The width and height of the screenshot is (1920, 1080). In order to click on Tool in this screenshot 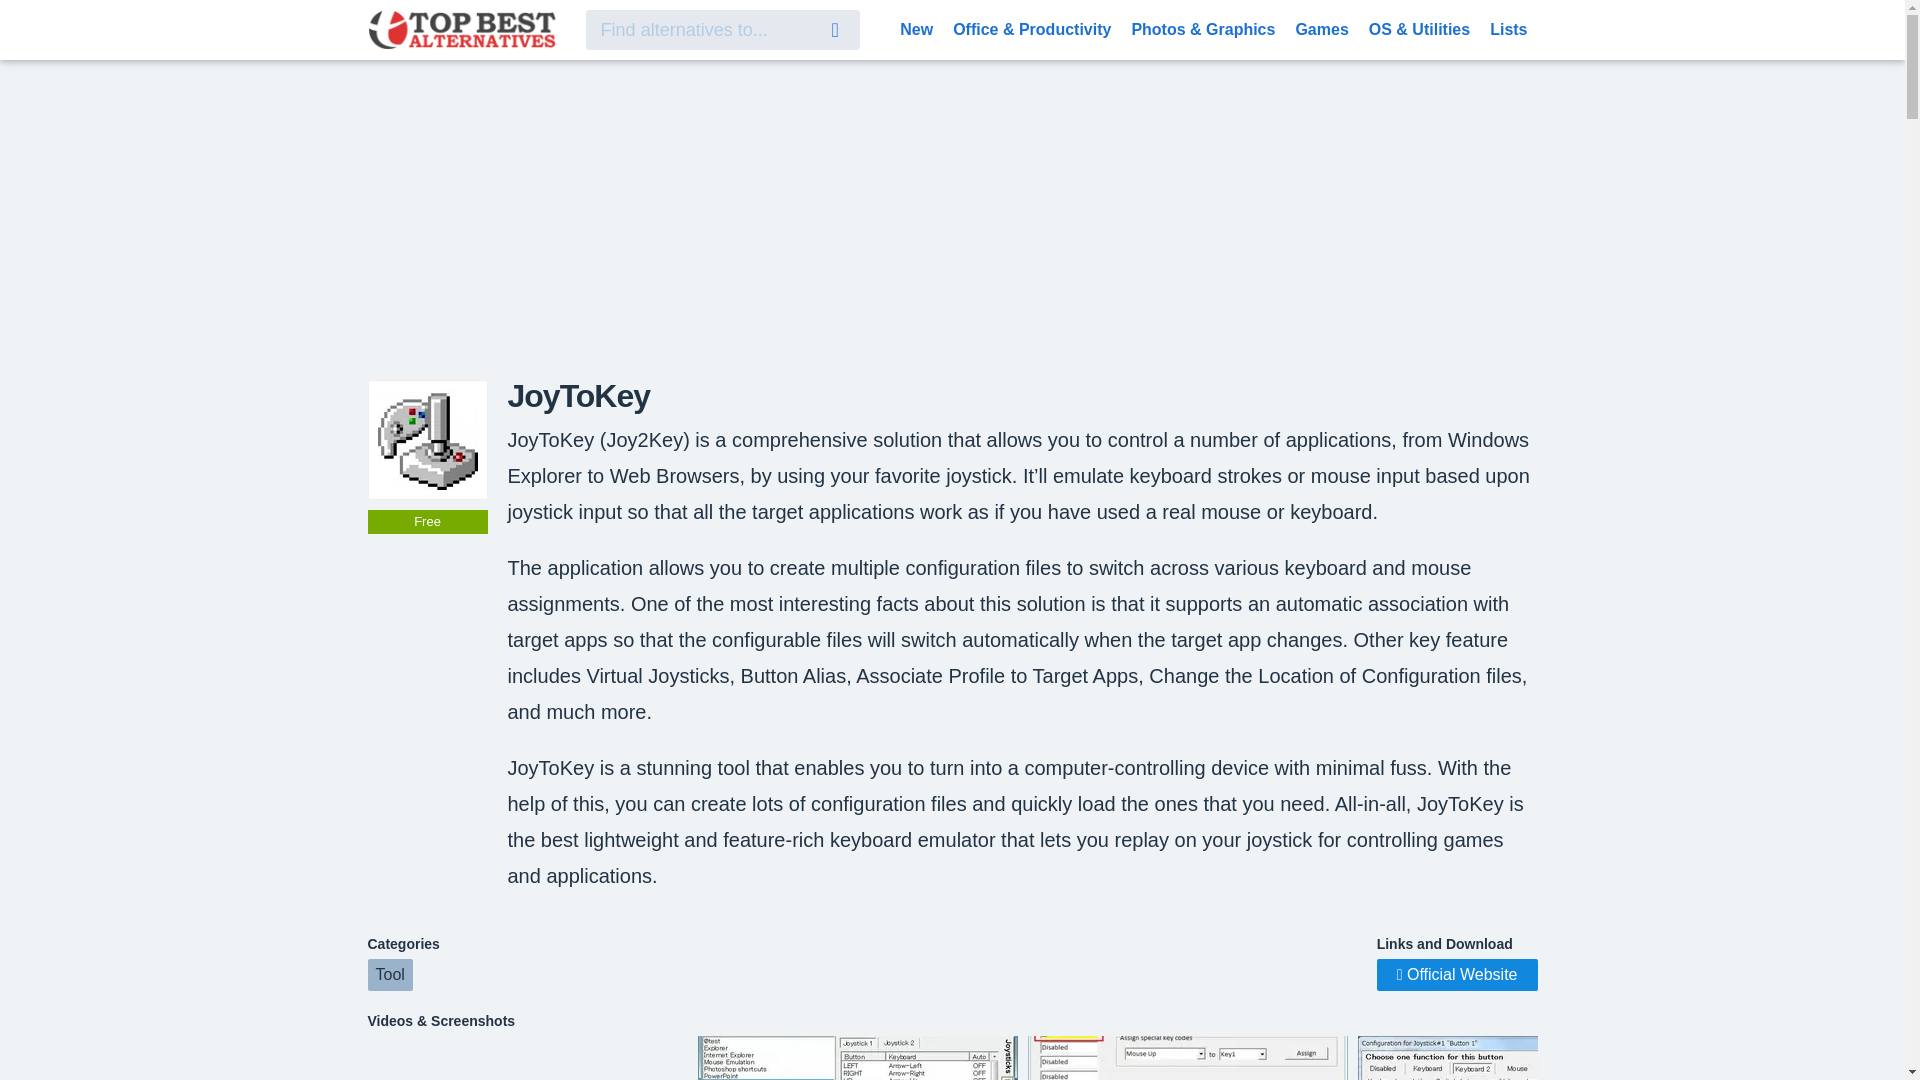, I will do `click(390, 975)`.